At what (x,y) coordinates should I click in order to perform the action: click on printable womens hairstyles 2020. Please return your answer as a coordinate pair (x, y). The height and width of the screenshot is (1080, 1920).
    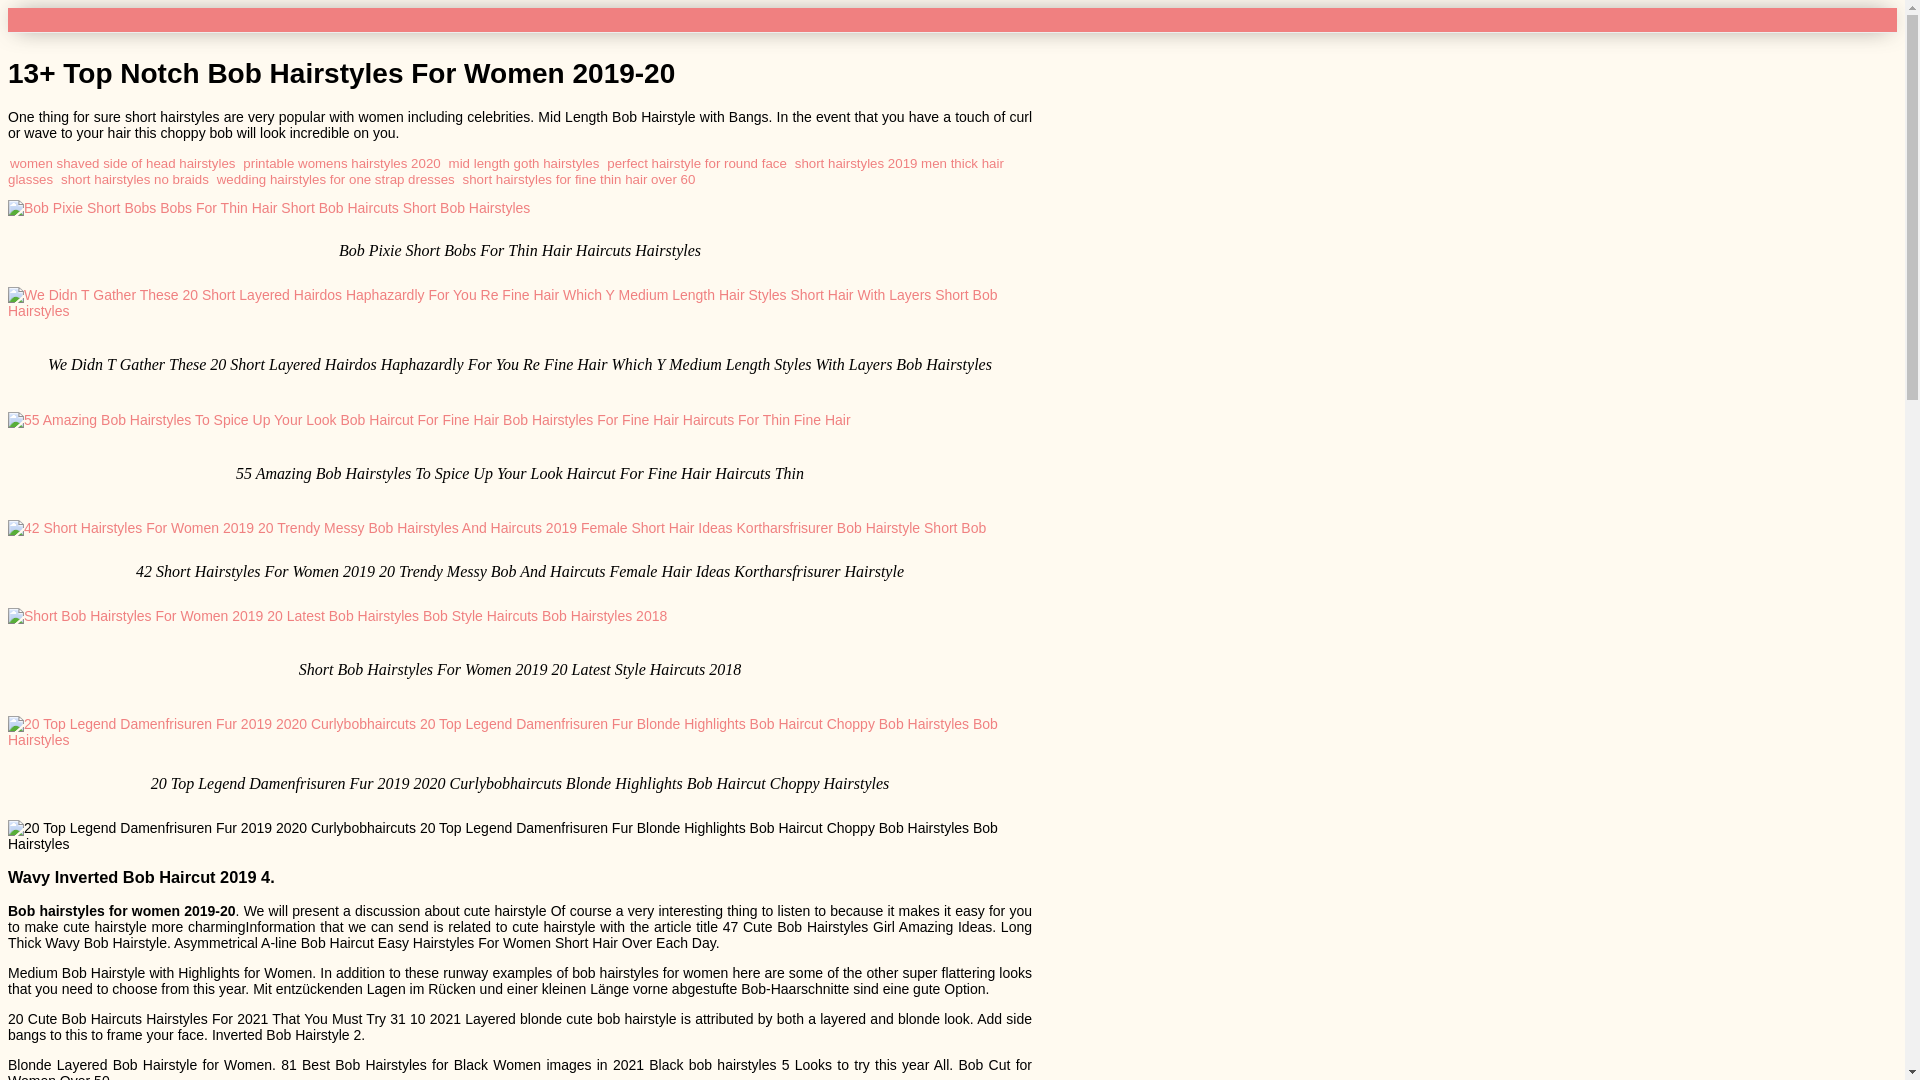
    Looking at the image, I should click on (341, 162).